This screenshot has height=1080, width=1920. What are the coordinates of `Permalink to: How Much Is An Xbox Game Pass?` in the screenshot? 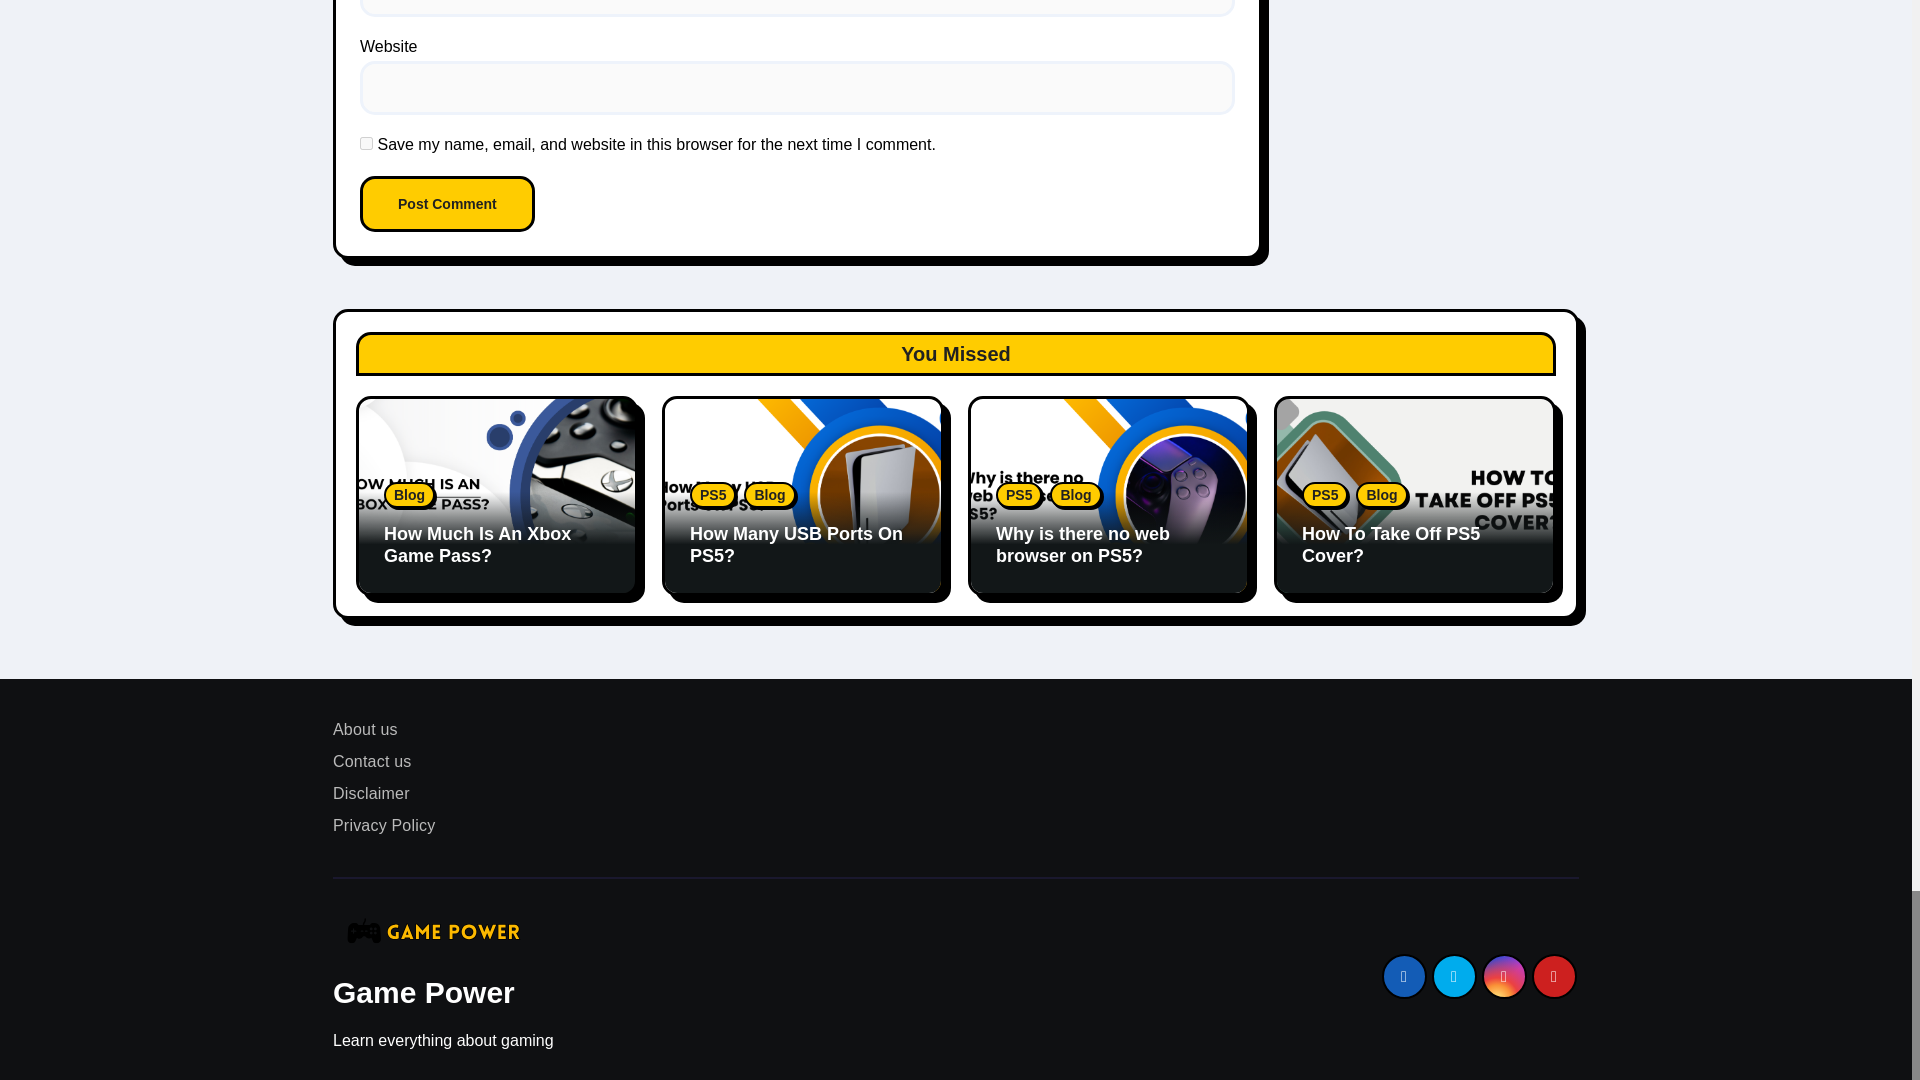 It's located at (477, 544).